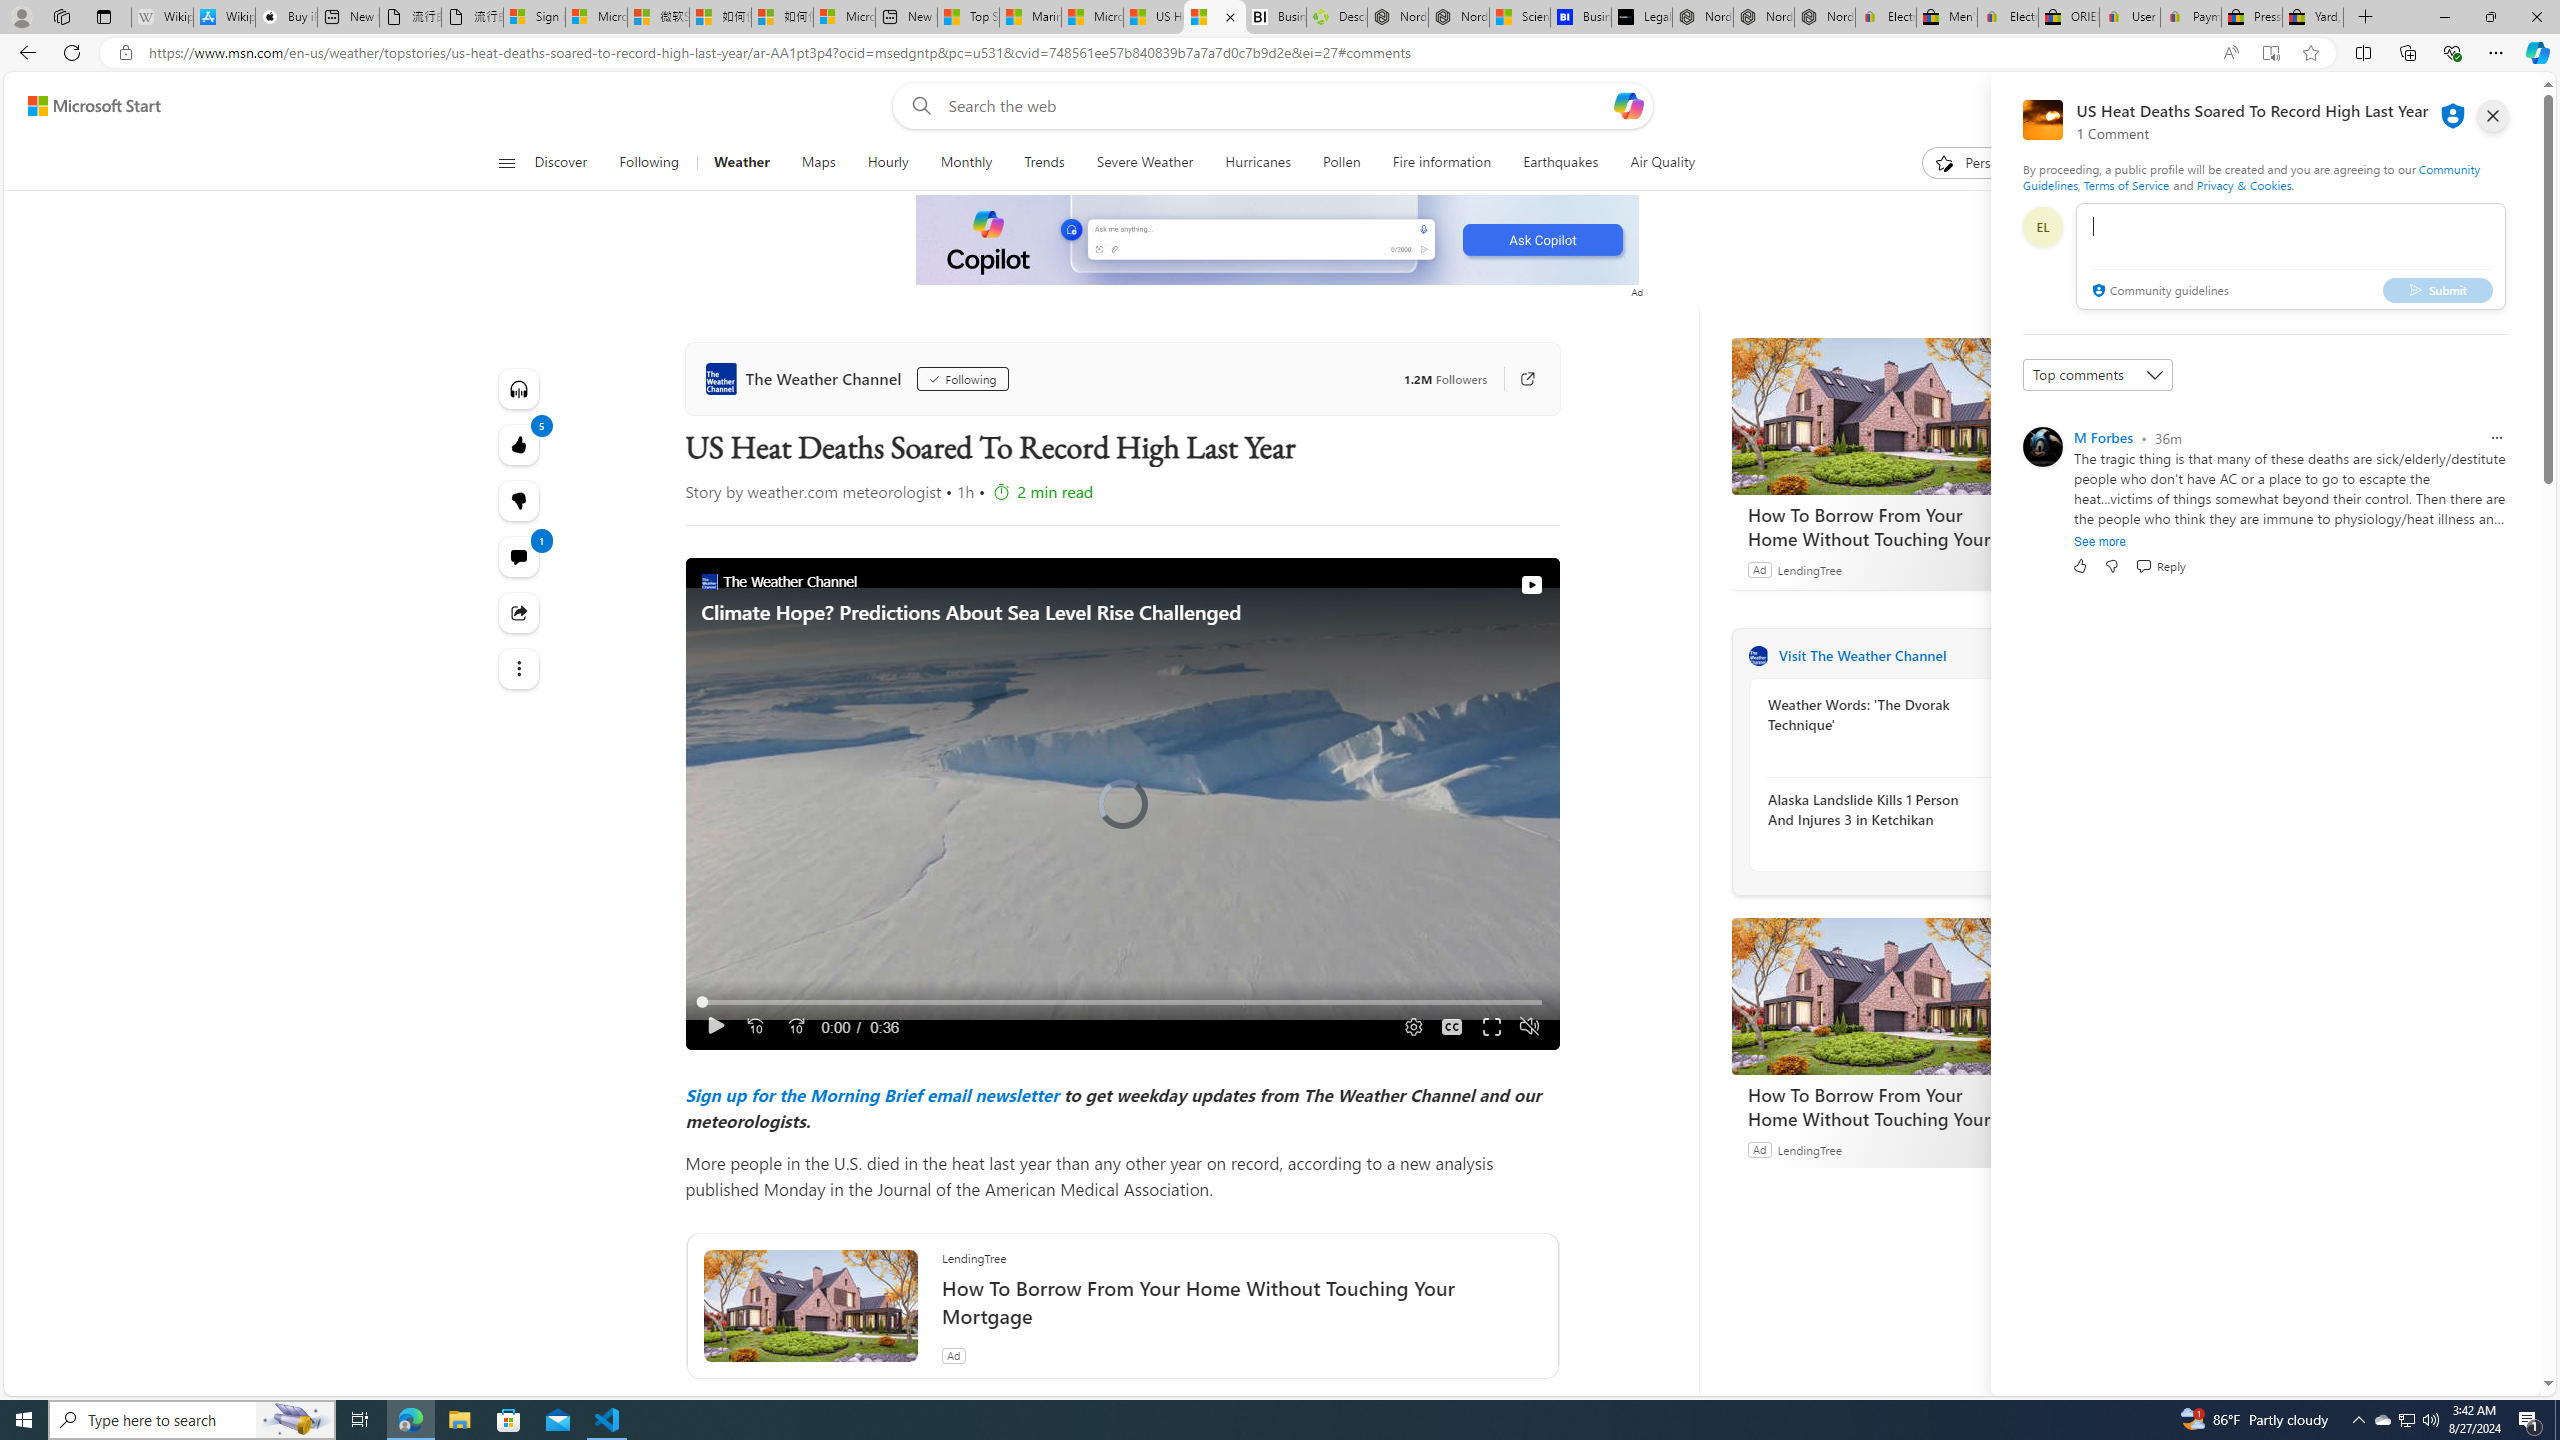 The image size is (2560, 1440). I want to click on Enter Immersive Reader (F9), so click(2270, 53).